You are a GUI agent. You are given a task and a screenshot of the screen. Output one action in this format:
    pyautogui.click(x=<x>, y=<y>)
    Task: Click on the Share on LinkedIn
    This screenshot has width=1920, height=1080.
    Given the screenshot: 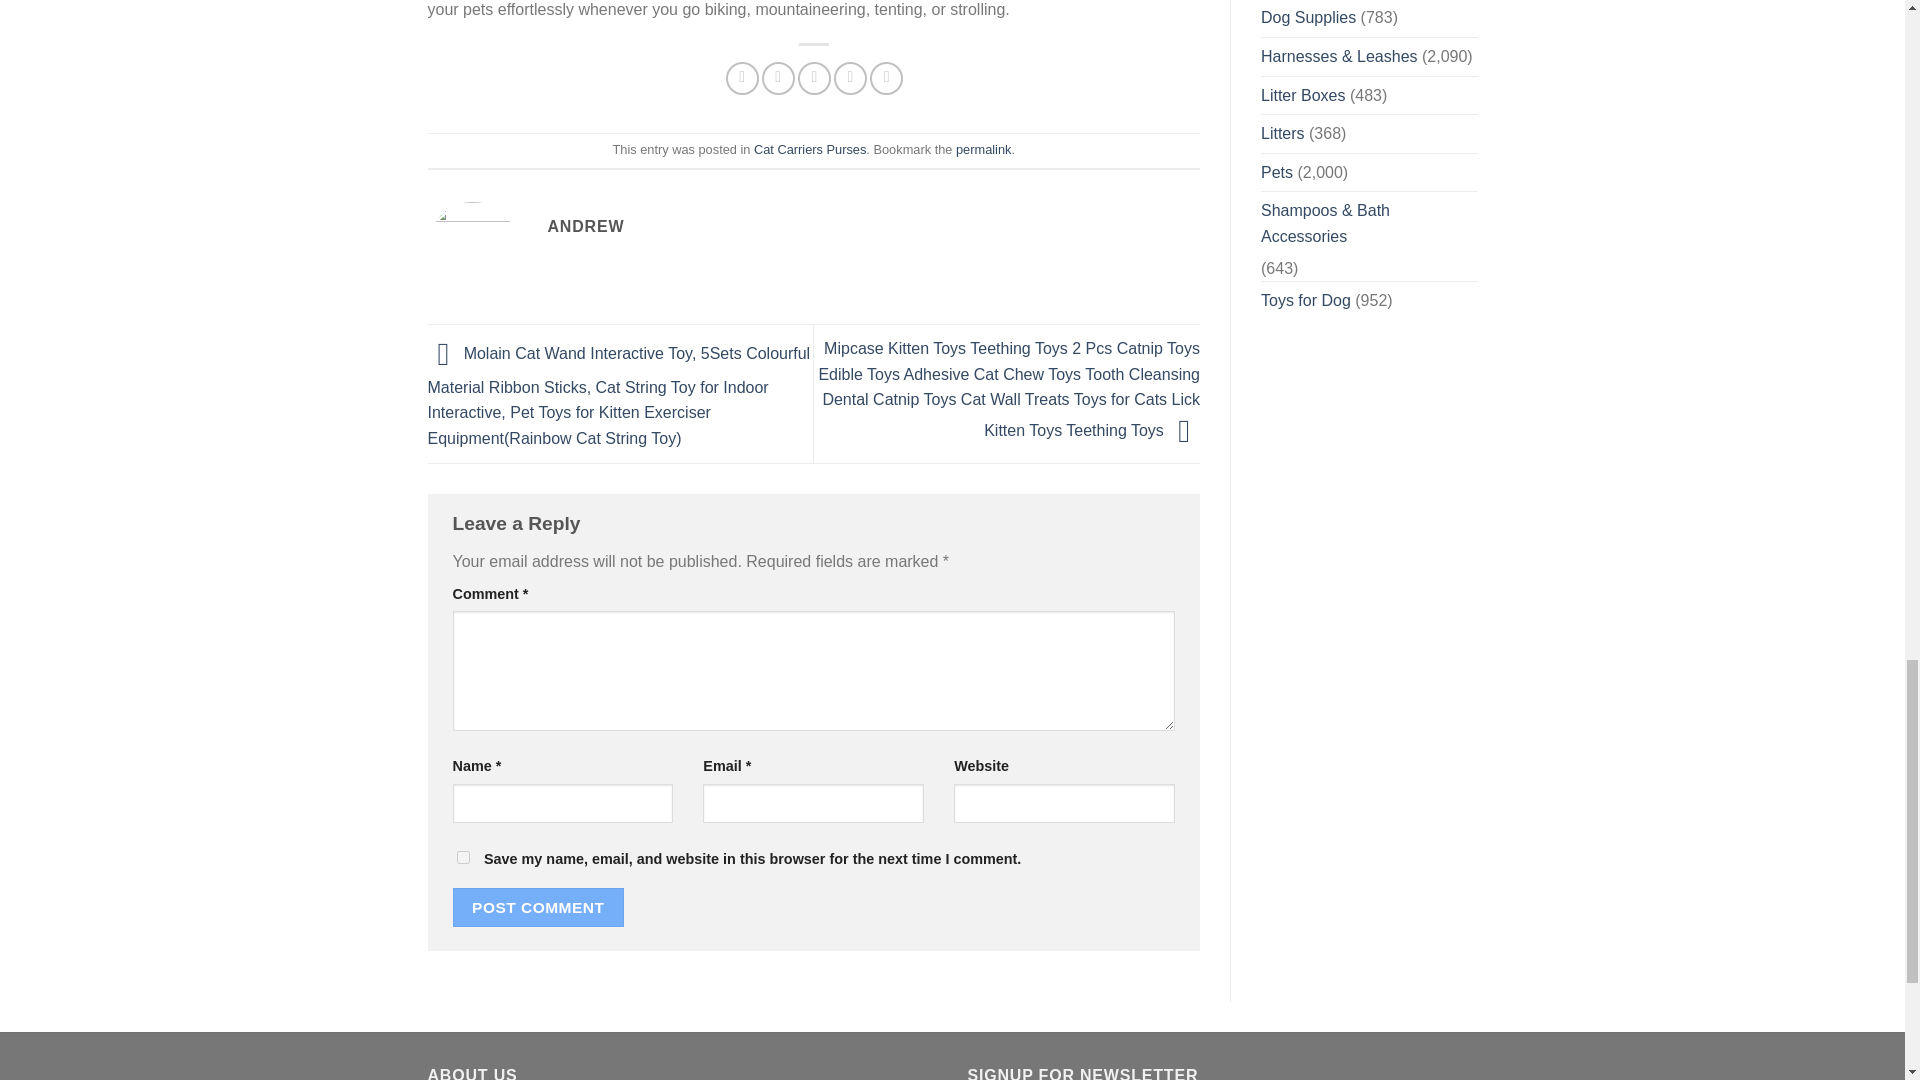 What is the action you would take?
    pyautogui.click(x=886, y=78)
    